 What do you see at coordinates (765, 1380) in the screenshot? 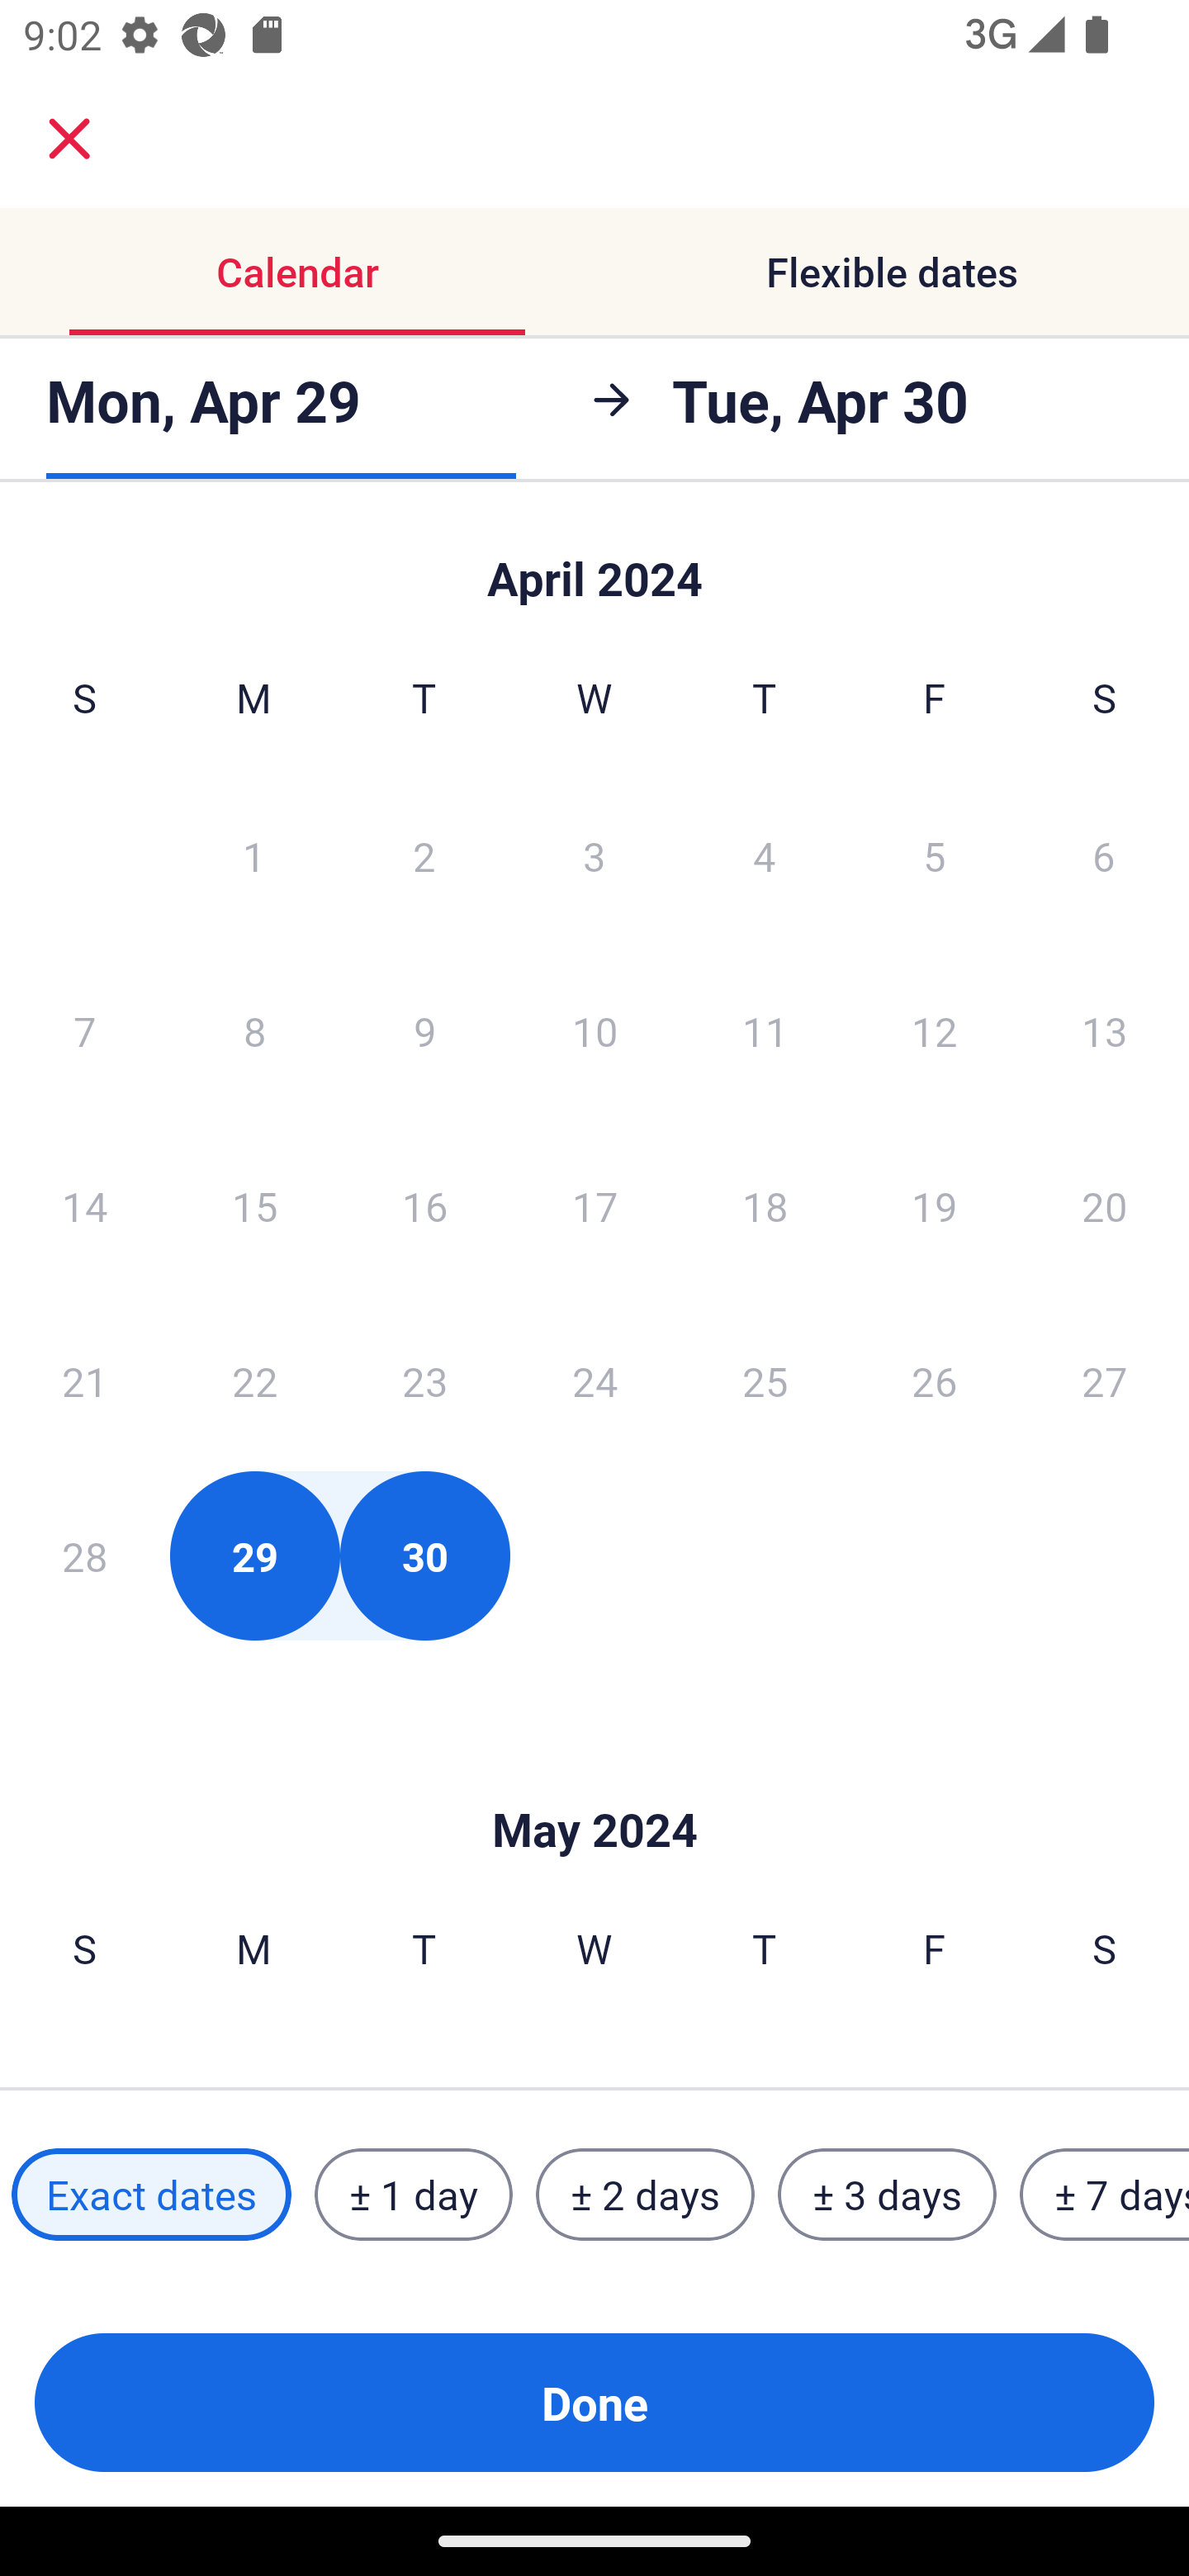
I see `25 Thursday, April 25, 2024` at bounding box center [765, 1380].